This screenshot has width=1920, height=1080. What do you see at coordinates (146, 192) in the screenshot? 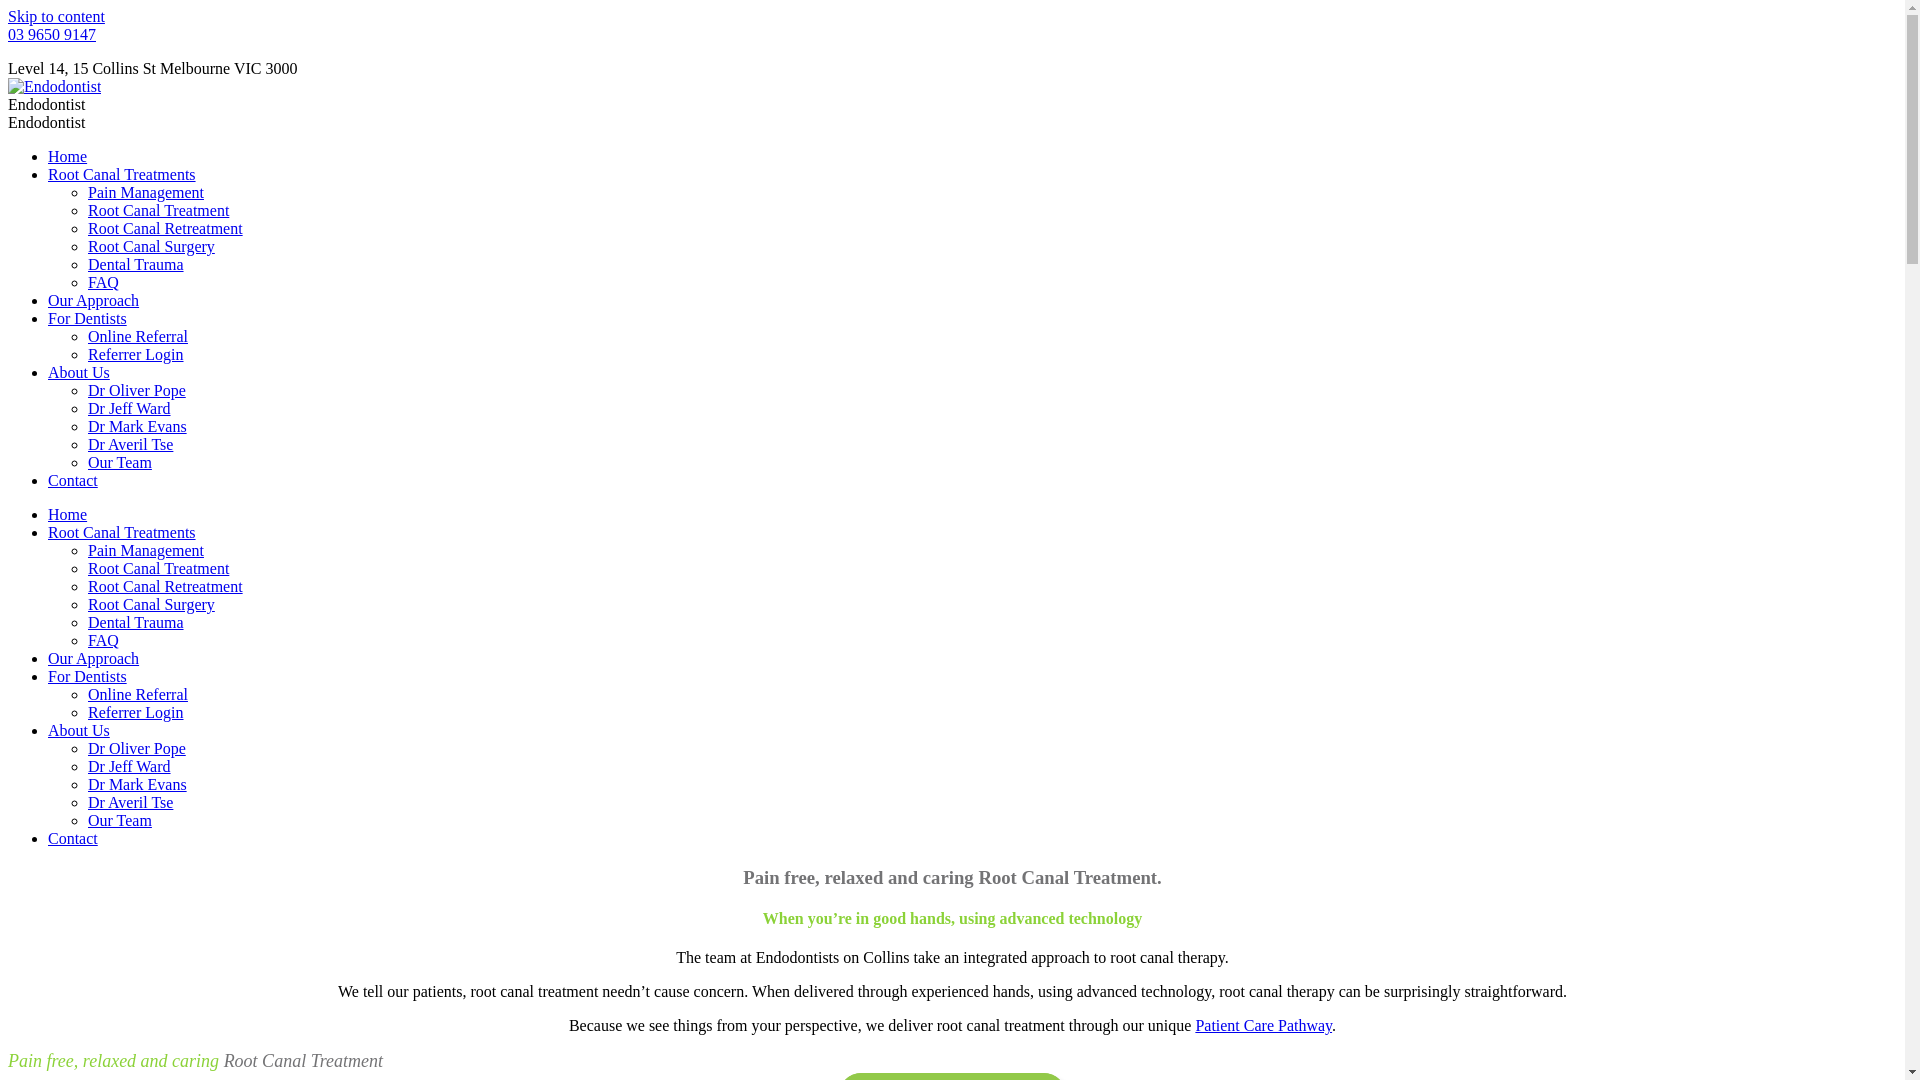
I see `Pain Management` at bounding box center [146, 192].